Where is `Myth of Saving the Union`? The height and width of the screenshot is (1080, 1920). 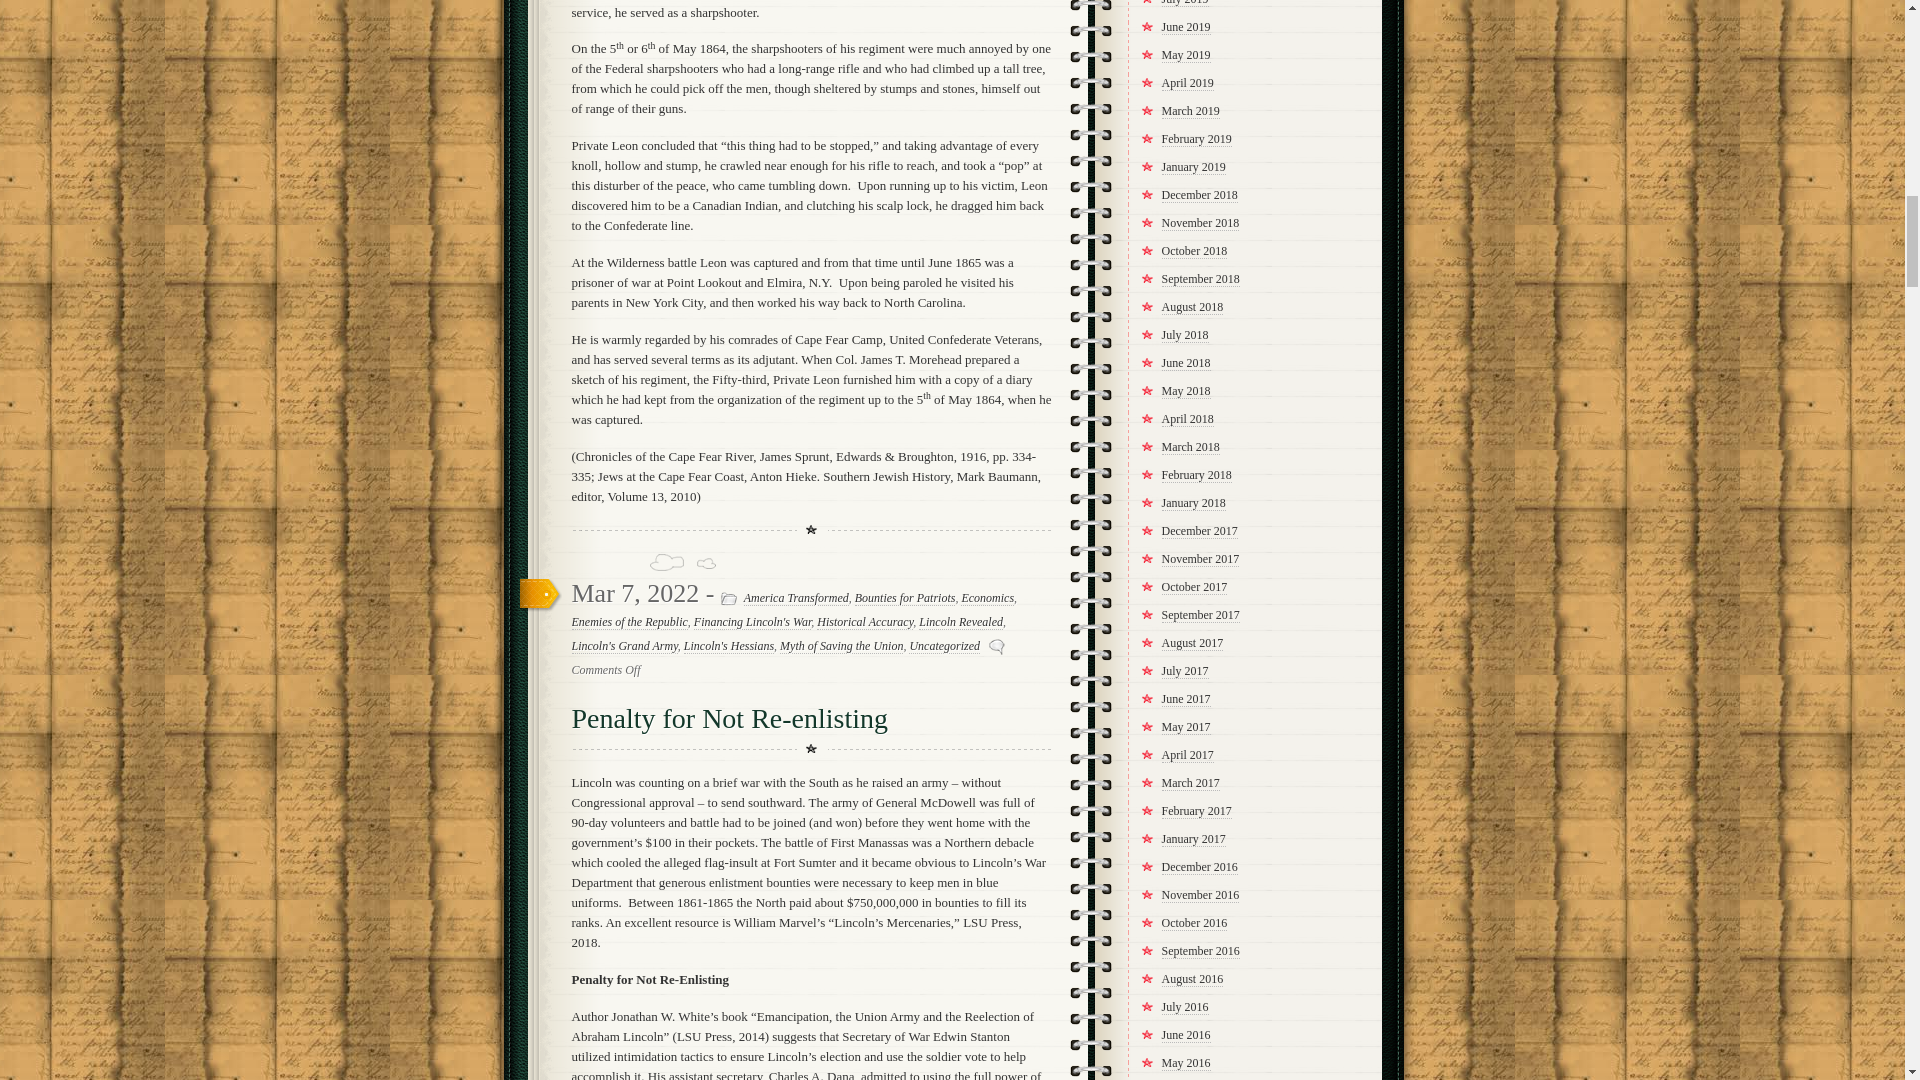
Myth of Saving the Union is located at coordinates (840, 646).